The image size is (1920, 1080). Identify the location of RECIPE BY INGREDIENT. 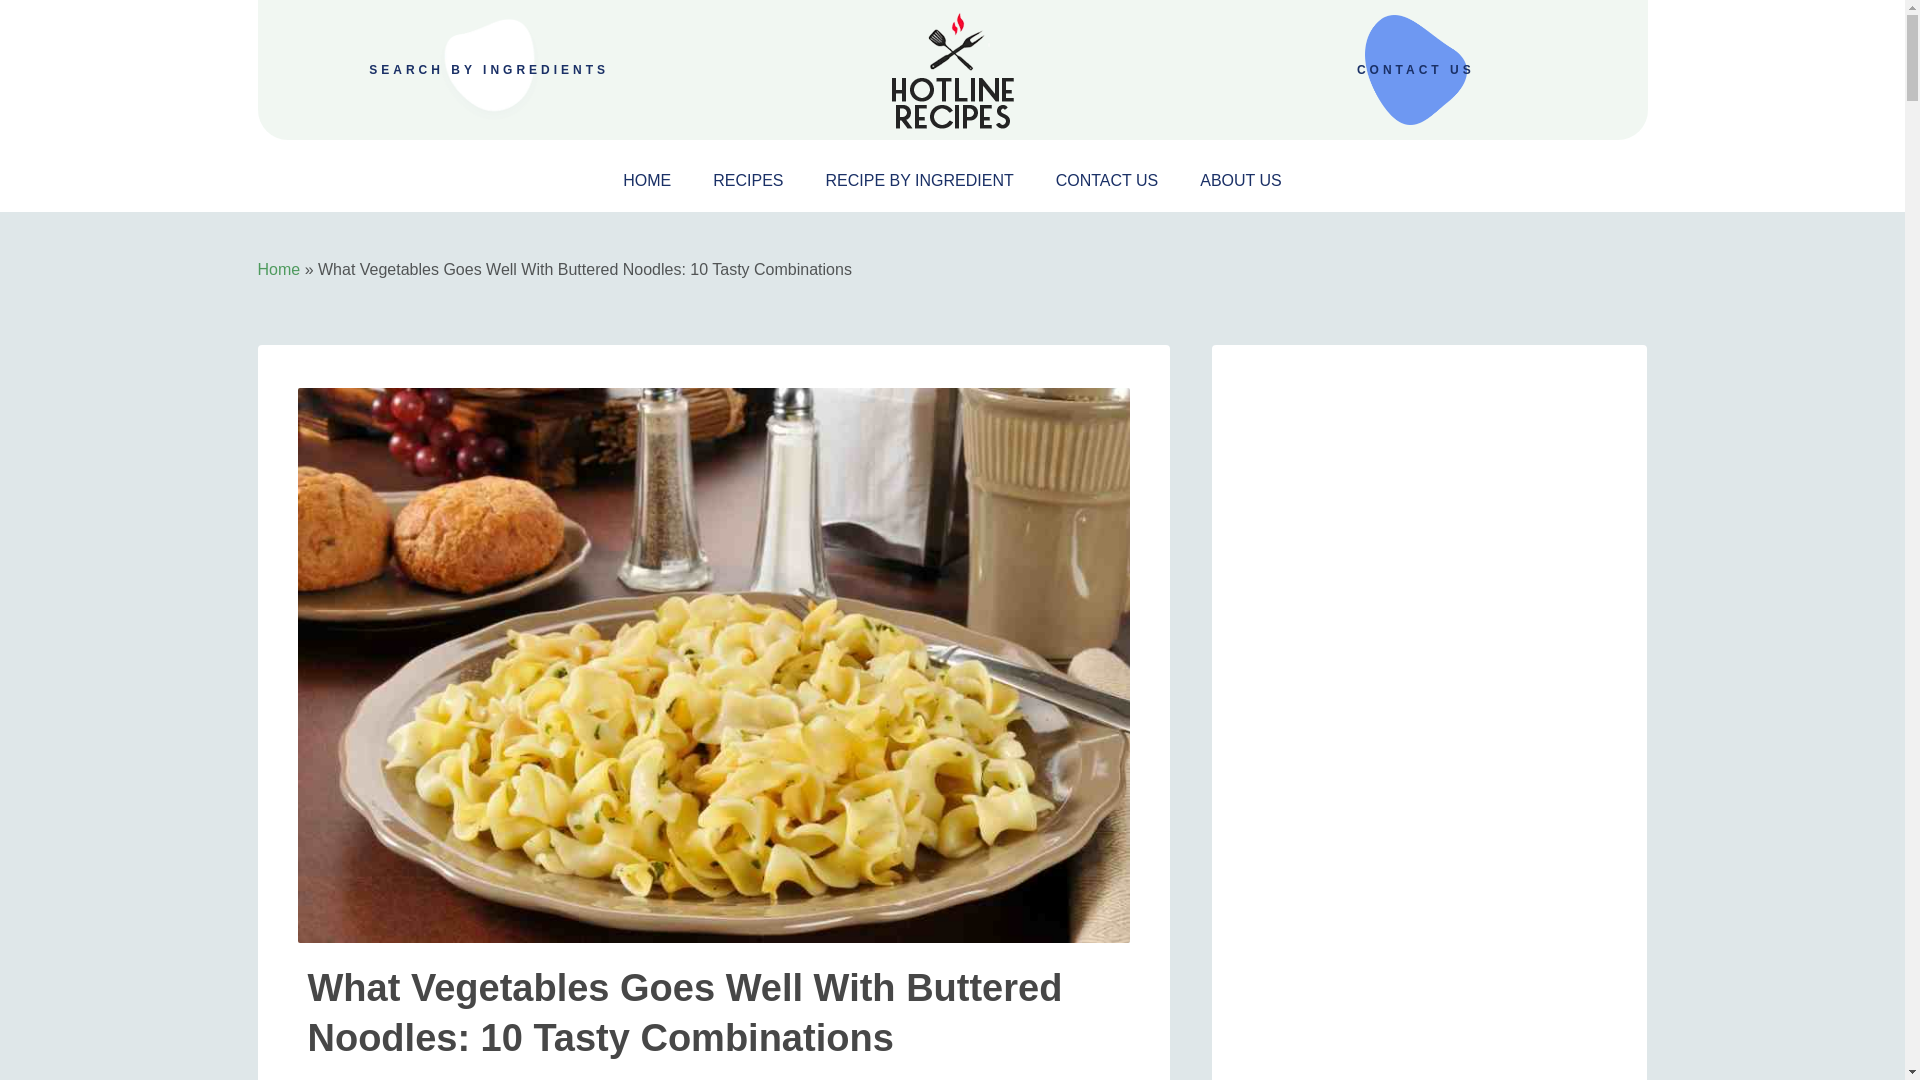
(920, 181).